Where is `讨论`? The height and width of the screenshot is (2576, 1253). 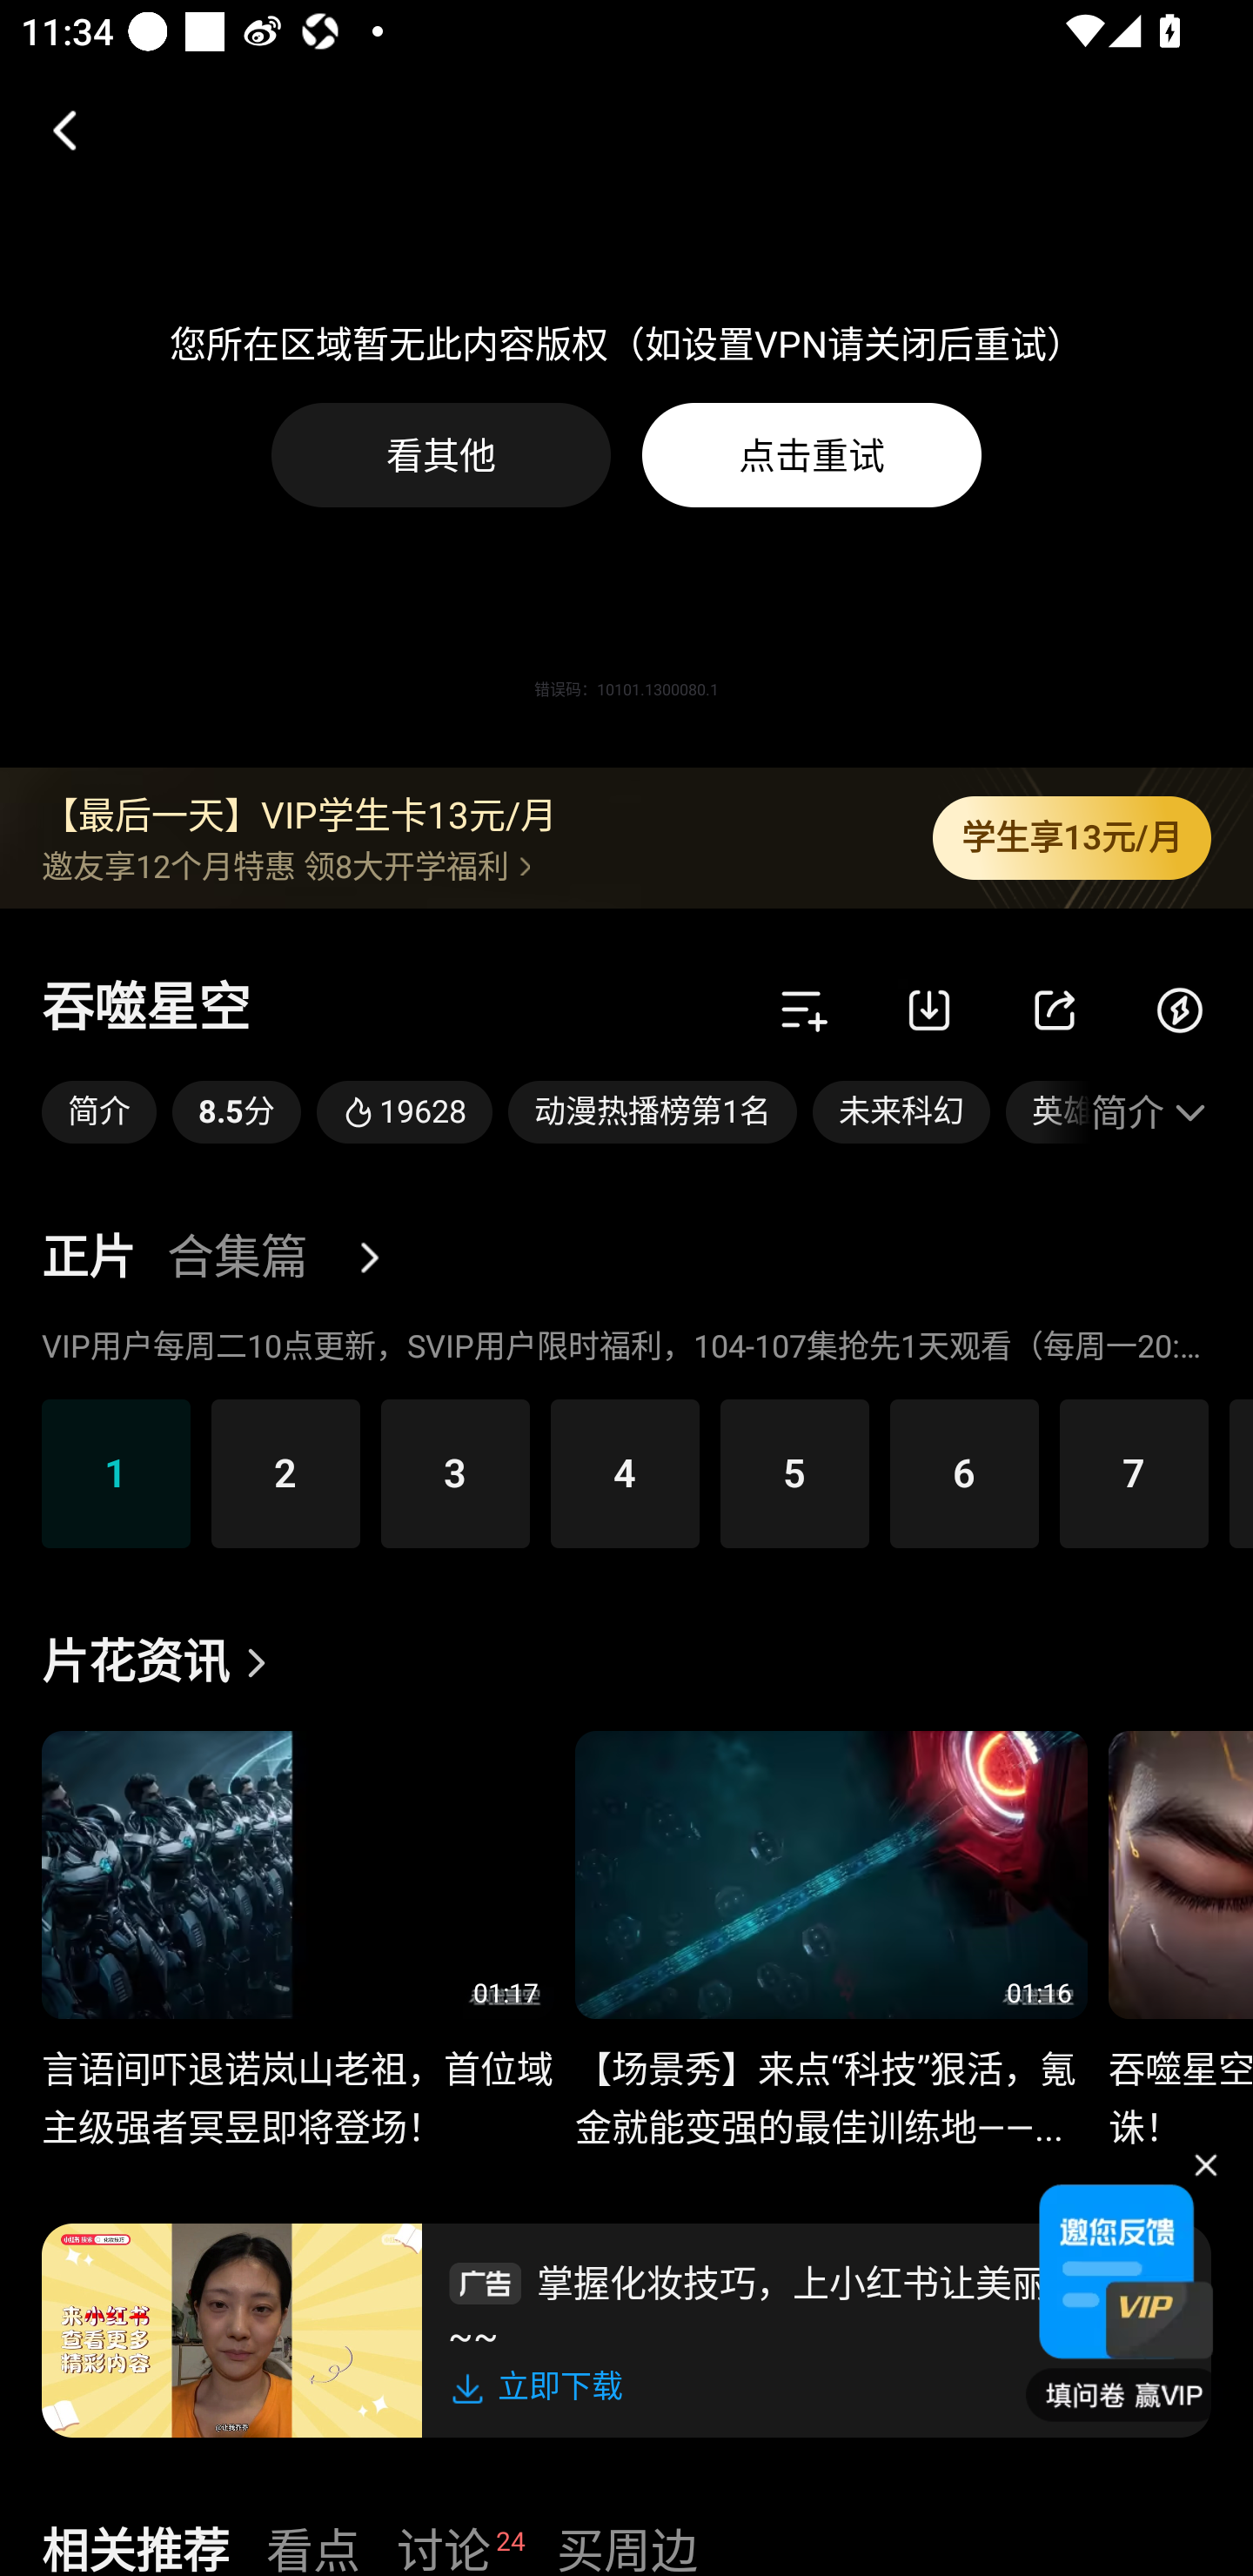
讨论 is located at coordinates (444, 2546).